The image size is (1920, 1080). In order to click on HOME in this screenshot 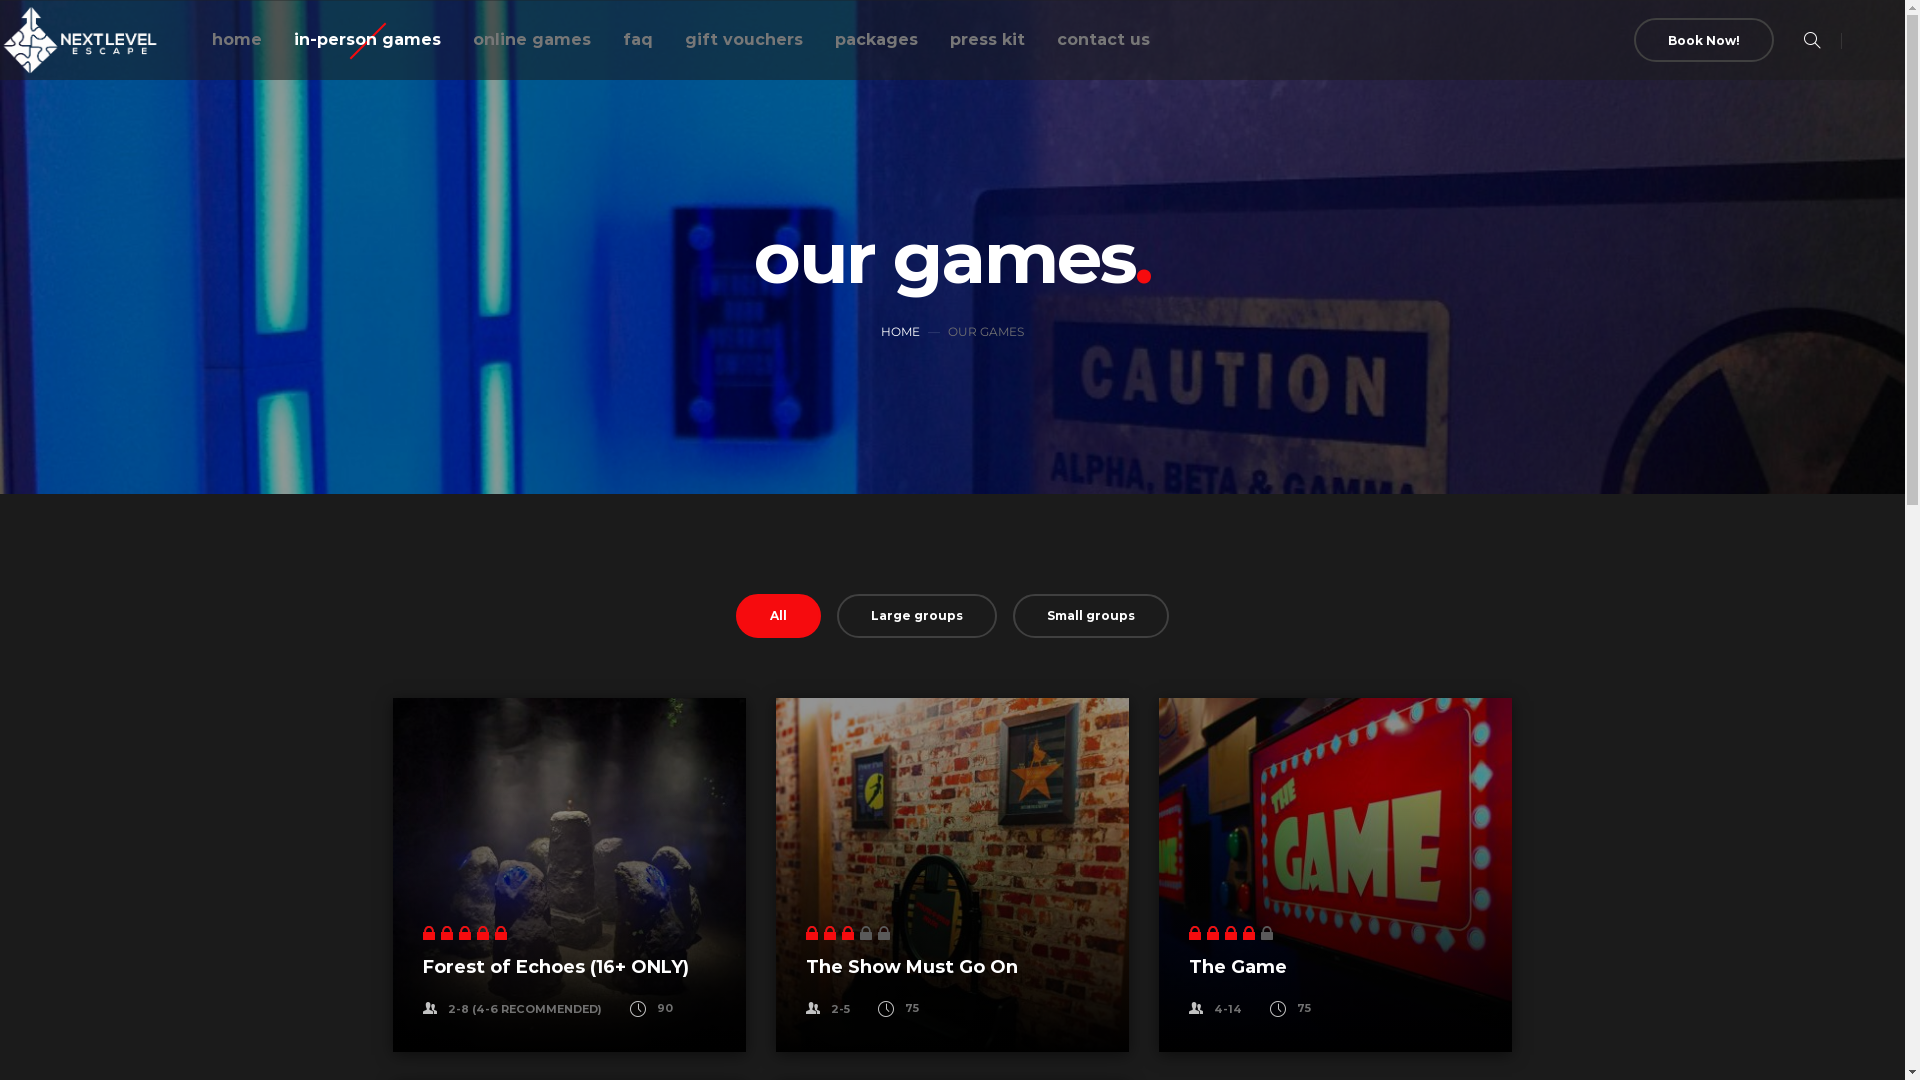, I will do `click(900, 332)`.